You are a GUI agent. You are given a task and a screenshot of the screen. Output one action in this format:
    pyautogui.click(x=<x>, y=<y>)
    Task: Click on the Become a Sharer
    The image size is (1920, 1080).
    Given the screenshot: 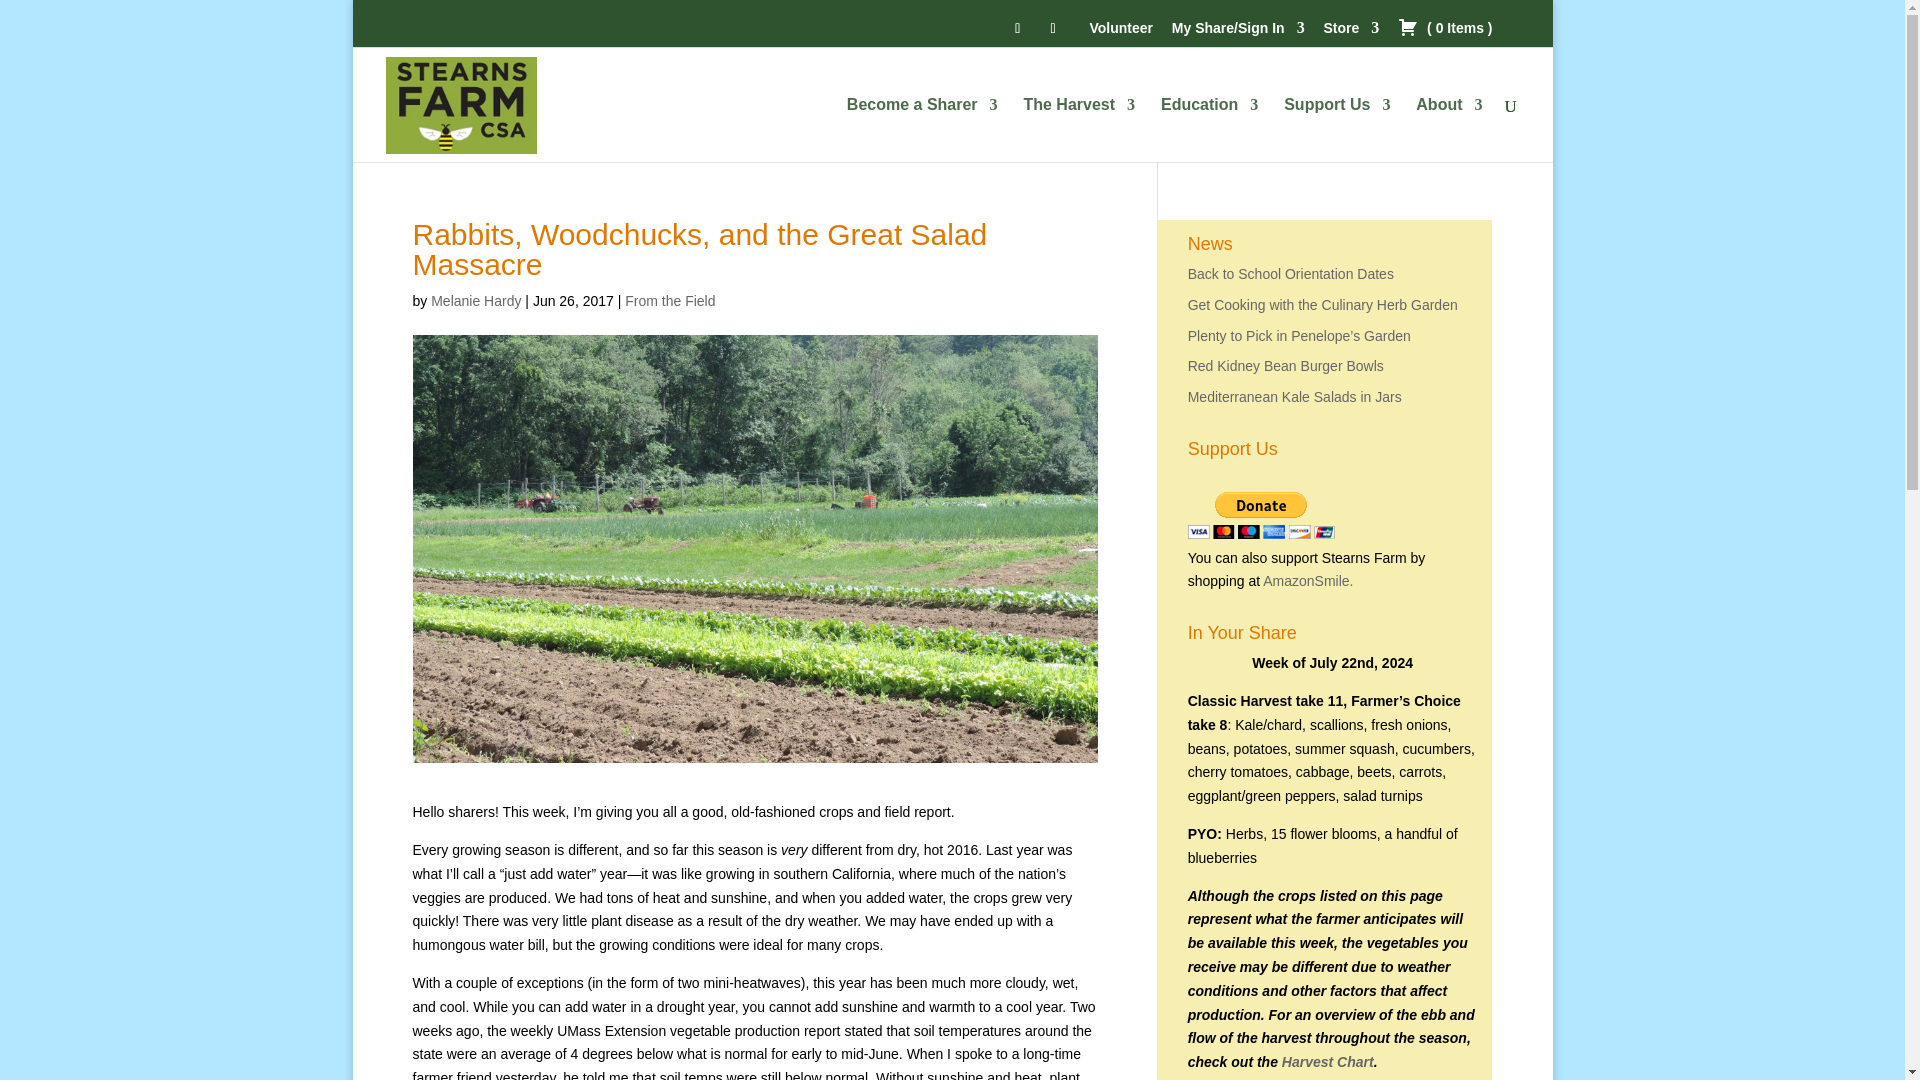 What is the action you would take?
    pyautogui.click(x=922, y=130)
    